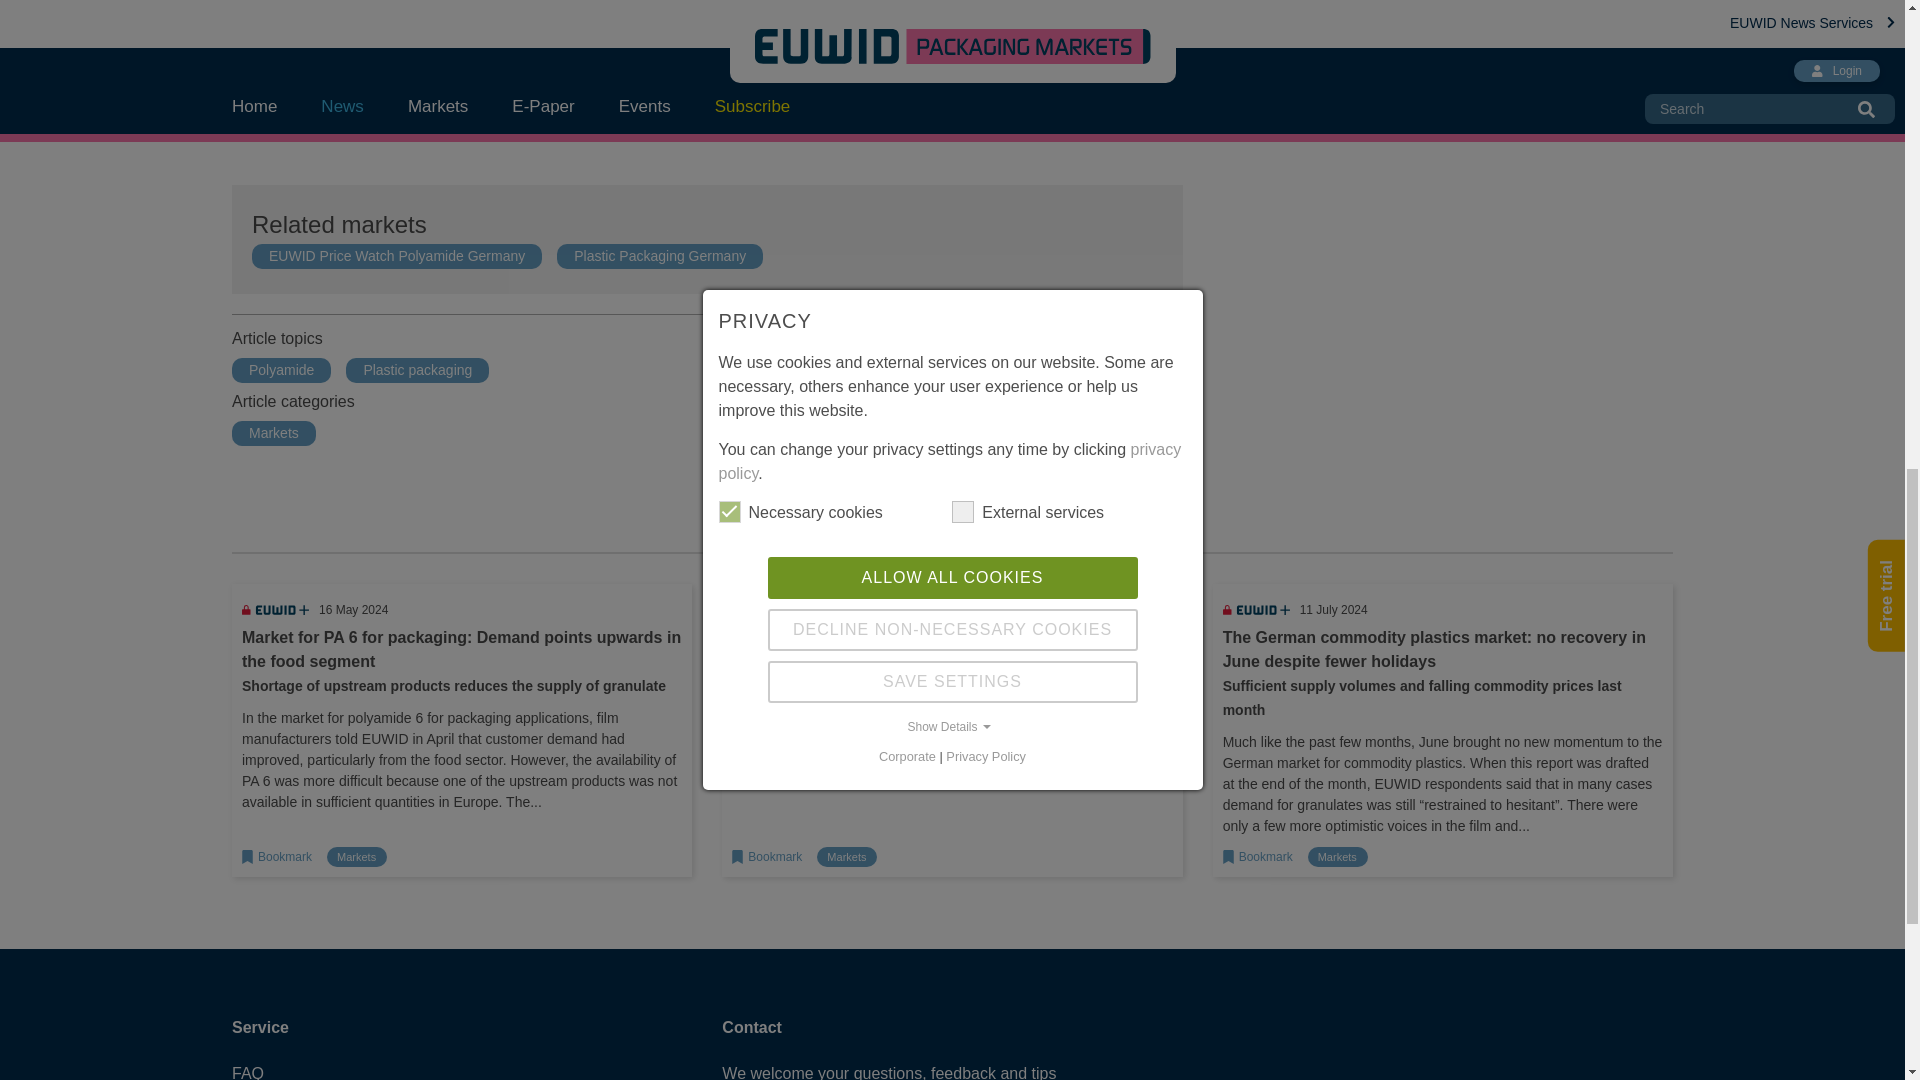  I want to click on Markets, so click(274, 432).